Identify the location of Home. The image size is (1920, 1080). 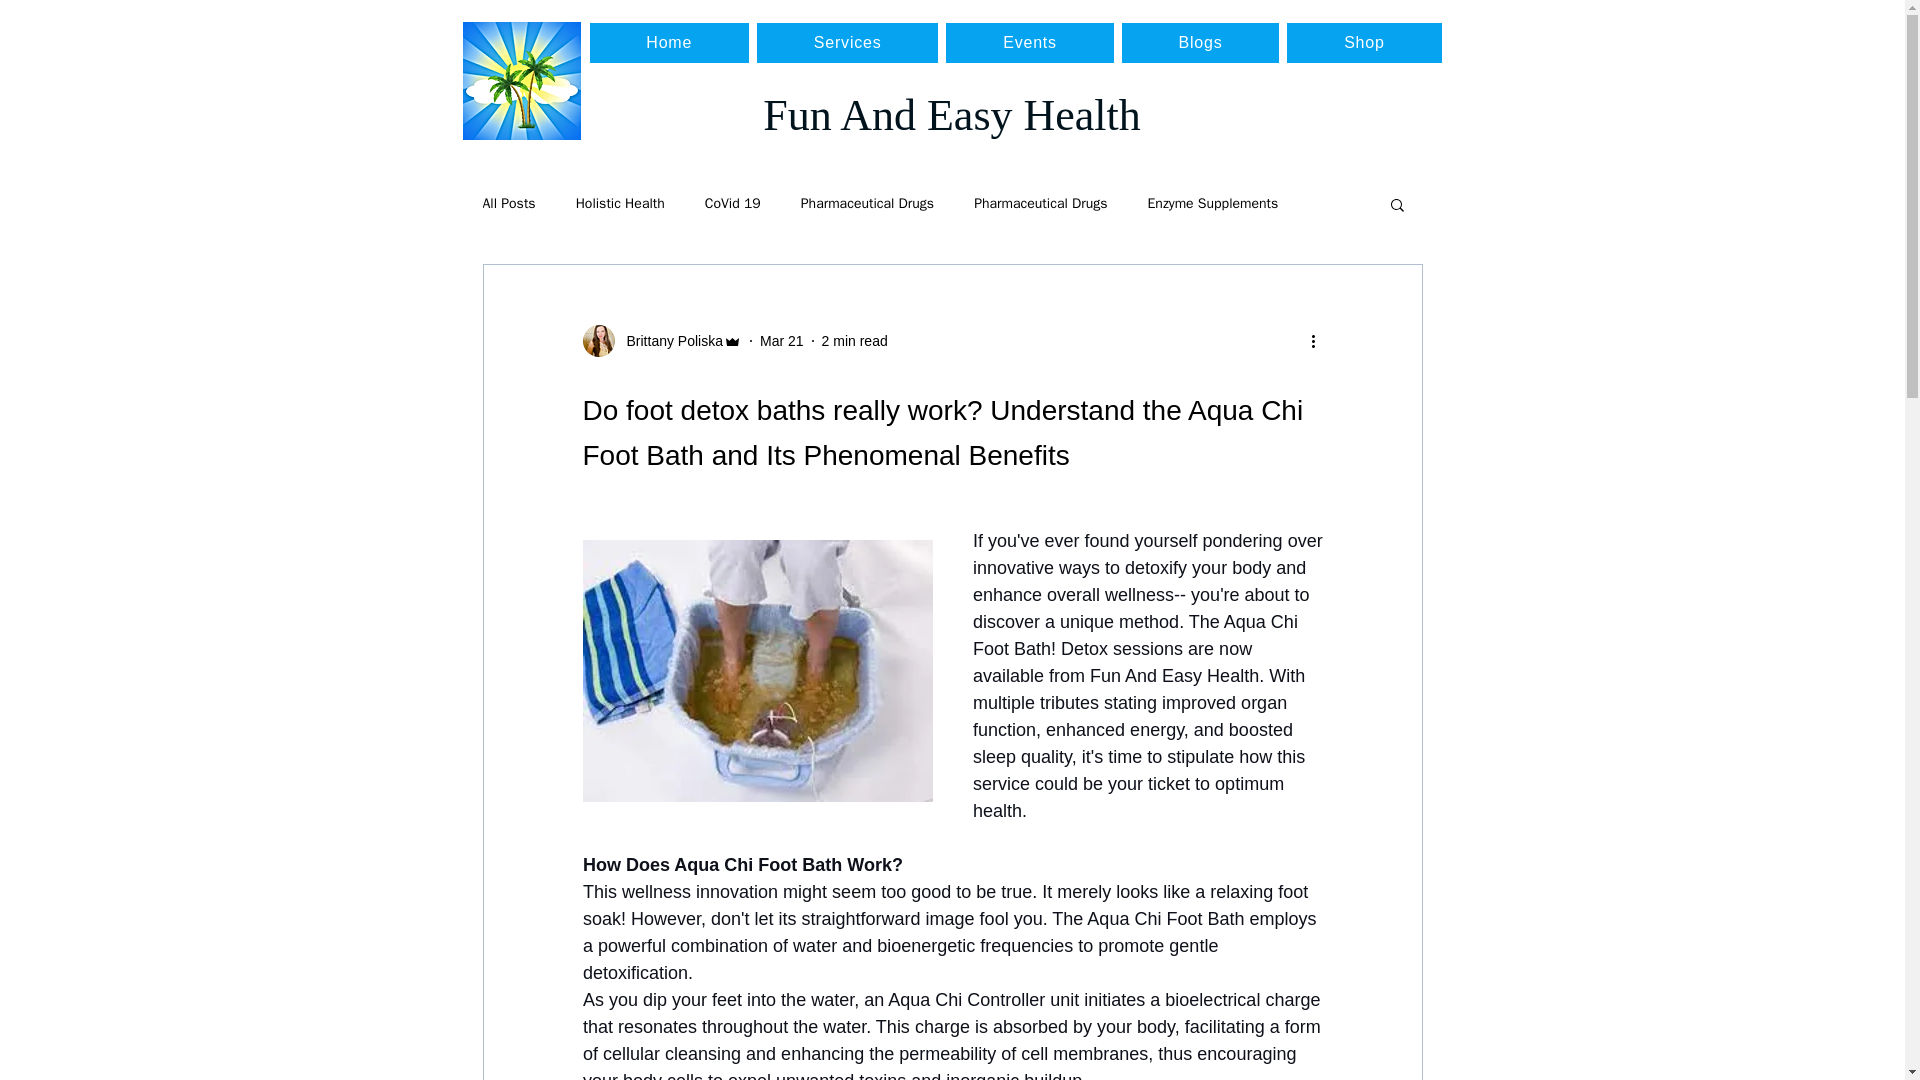
(670, 42).